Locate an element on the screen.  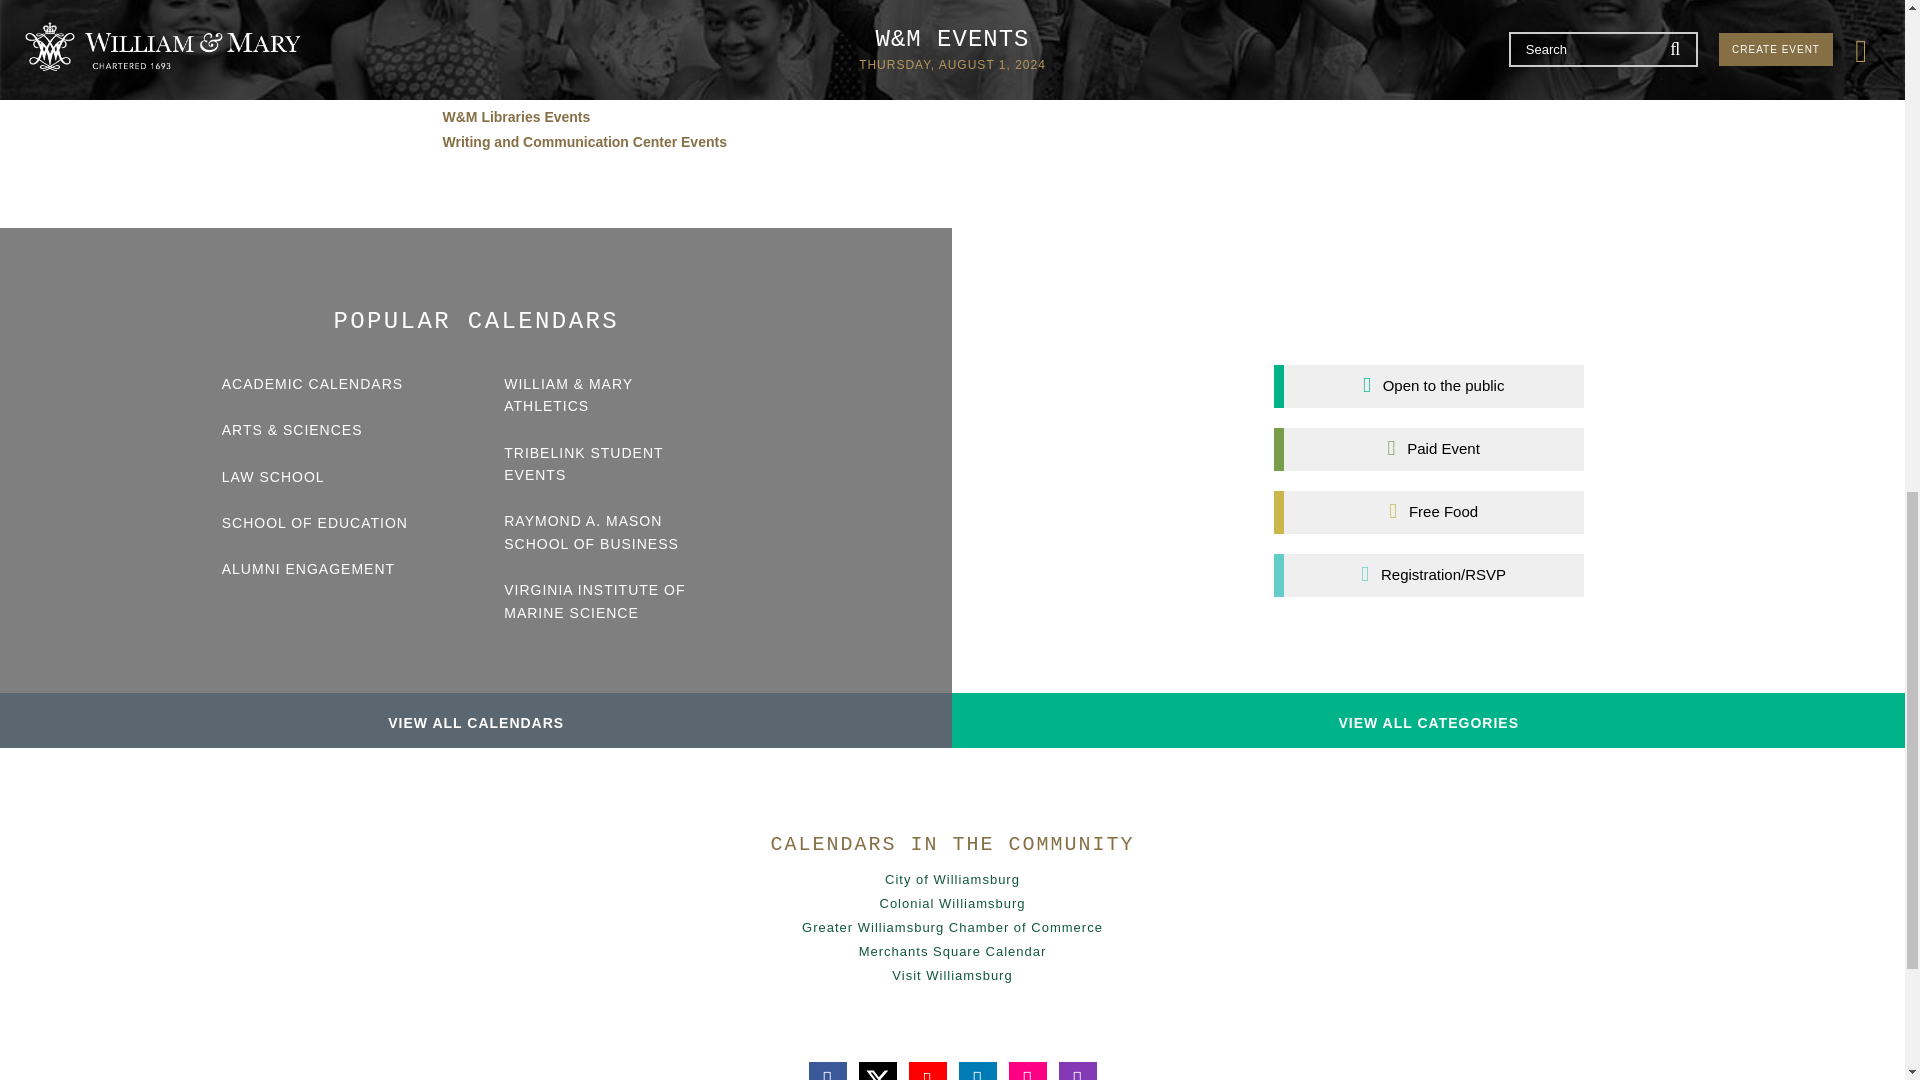
YouTube is located at coordinates (927, 1070).